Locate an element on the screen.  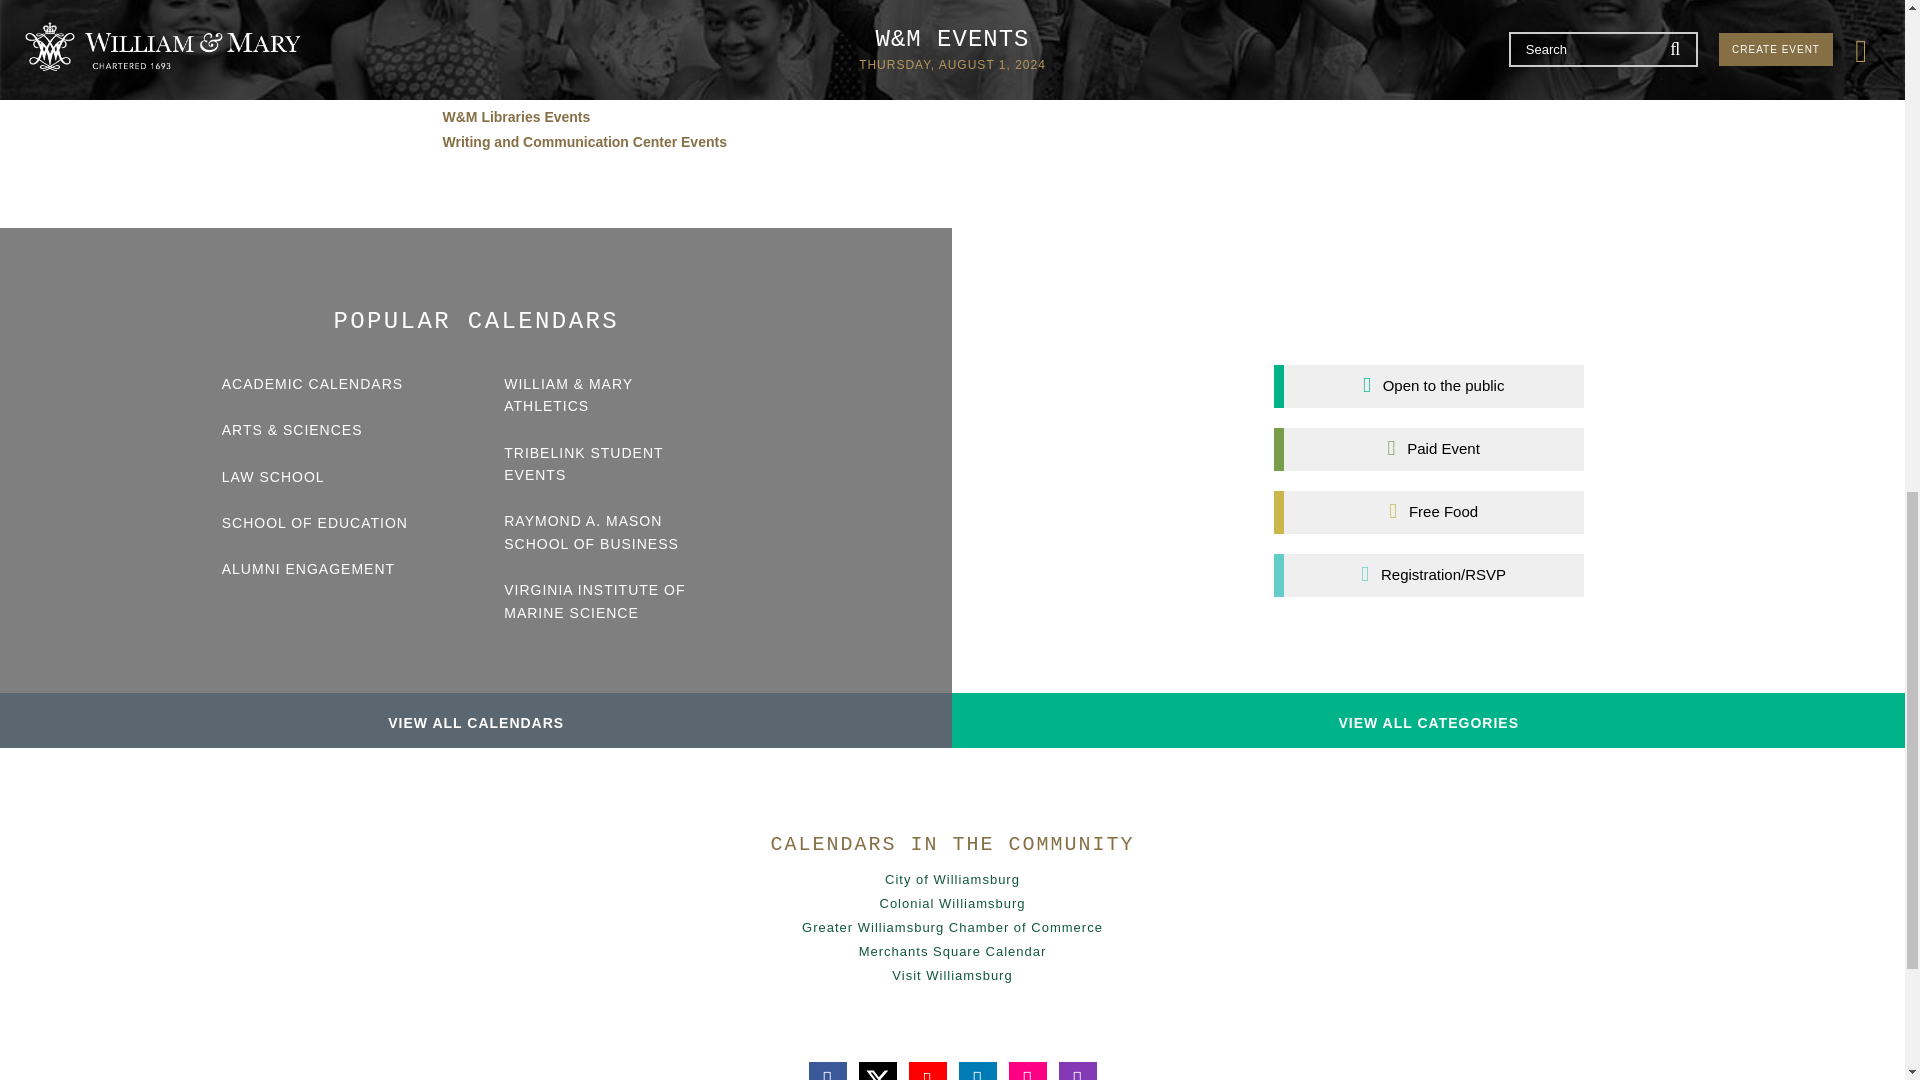
YouTube is located at coordinates (927, 1070).